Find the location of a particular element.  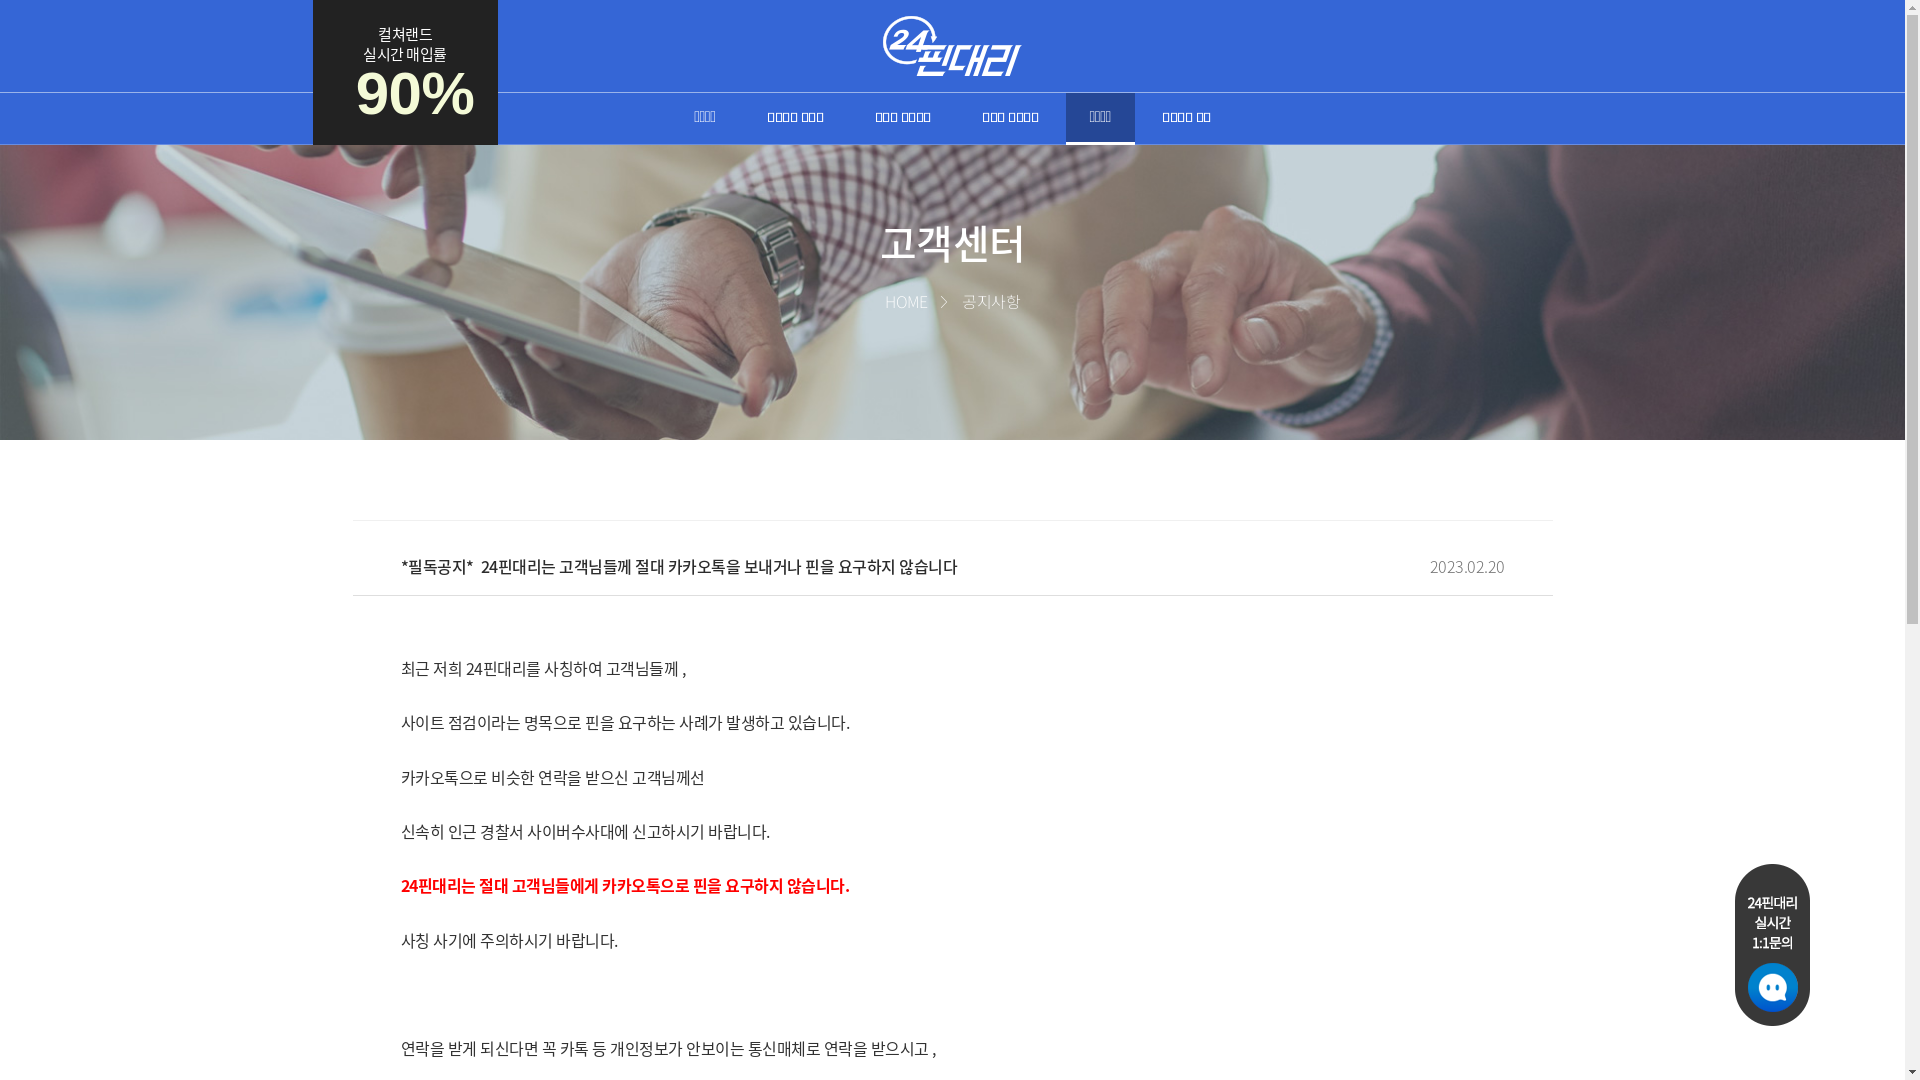

HOME is located at coordinates (906, 301).